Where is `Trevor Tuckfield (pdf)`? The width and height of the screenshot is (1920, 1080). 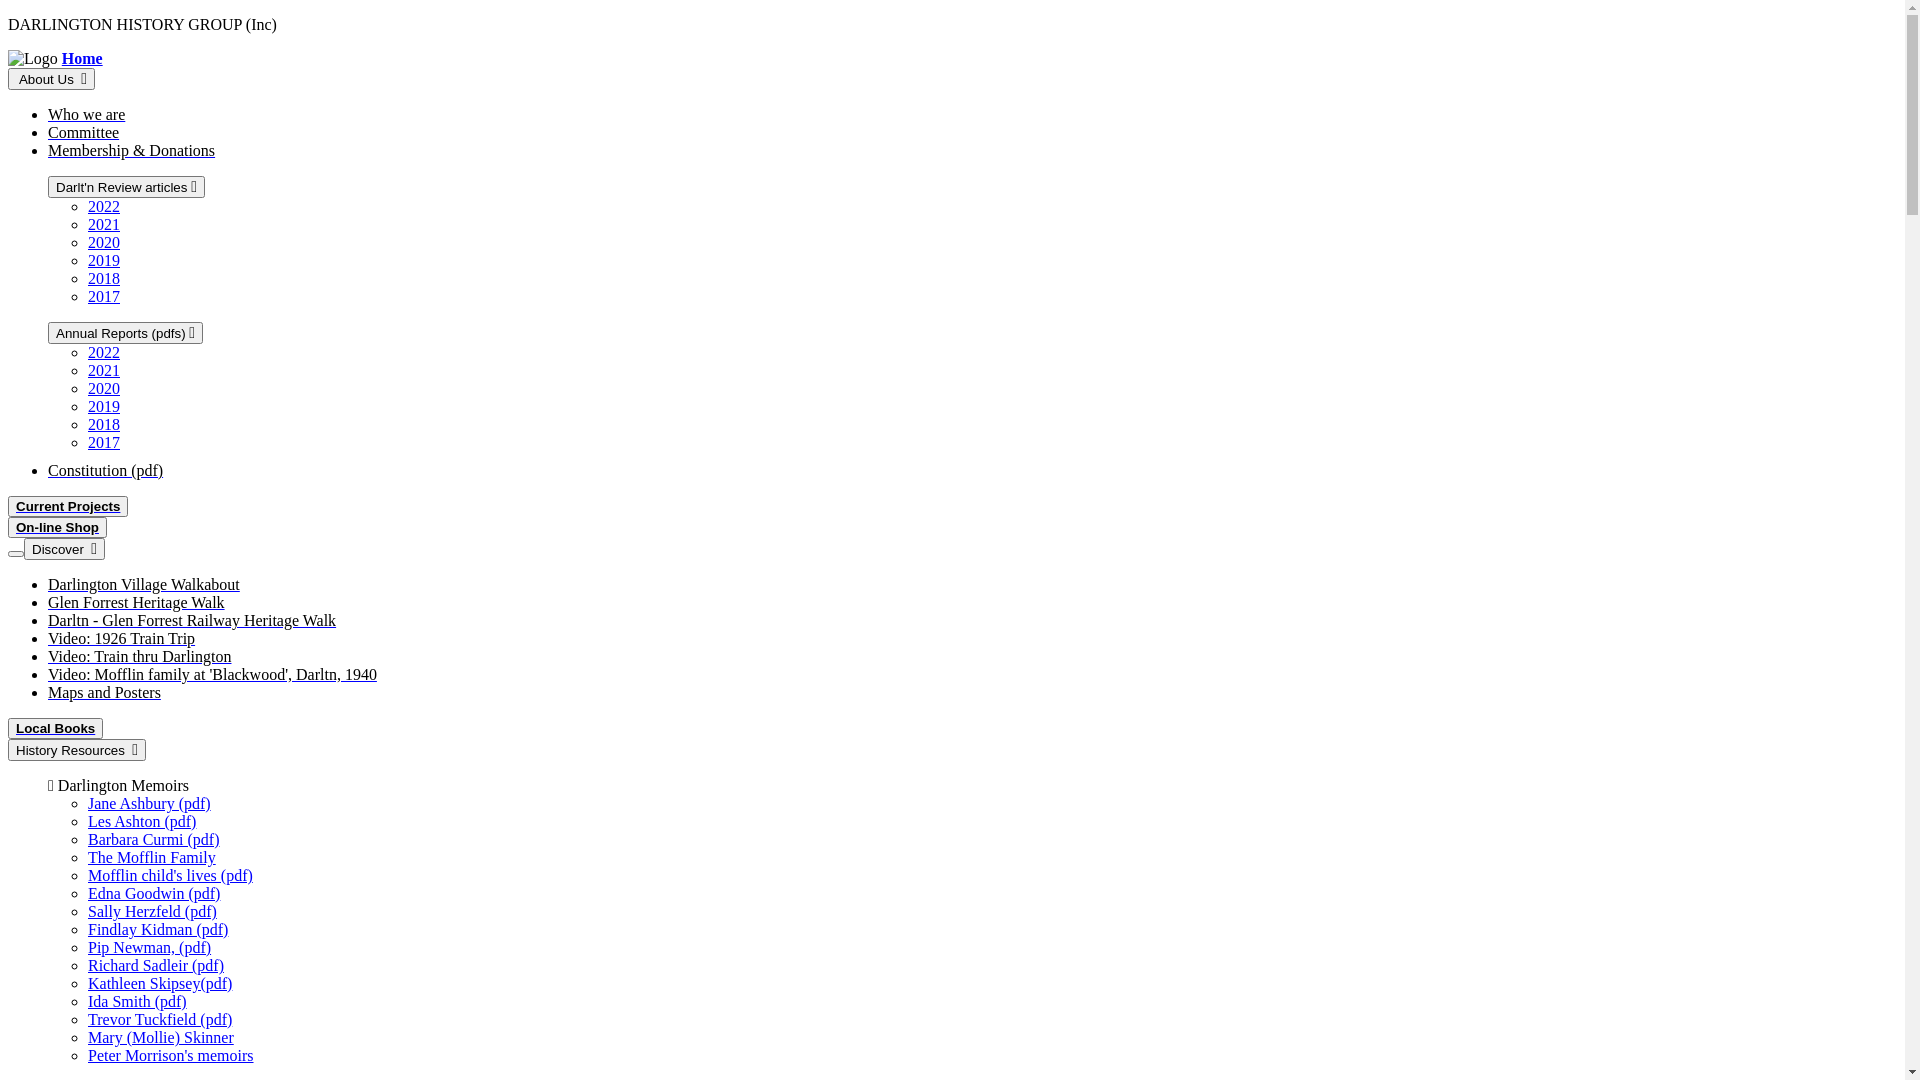 Trevor Tuckfield (pdf) is located at coordinates (160, 1020).